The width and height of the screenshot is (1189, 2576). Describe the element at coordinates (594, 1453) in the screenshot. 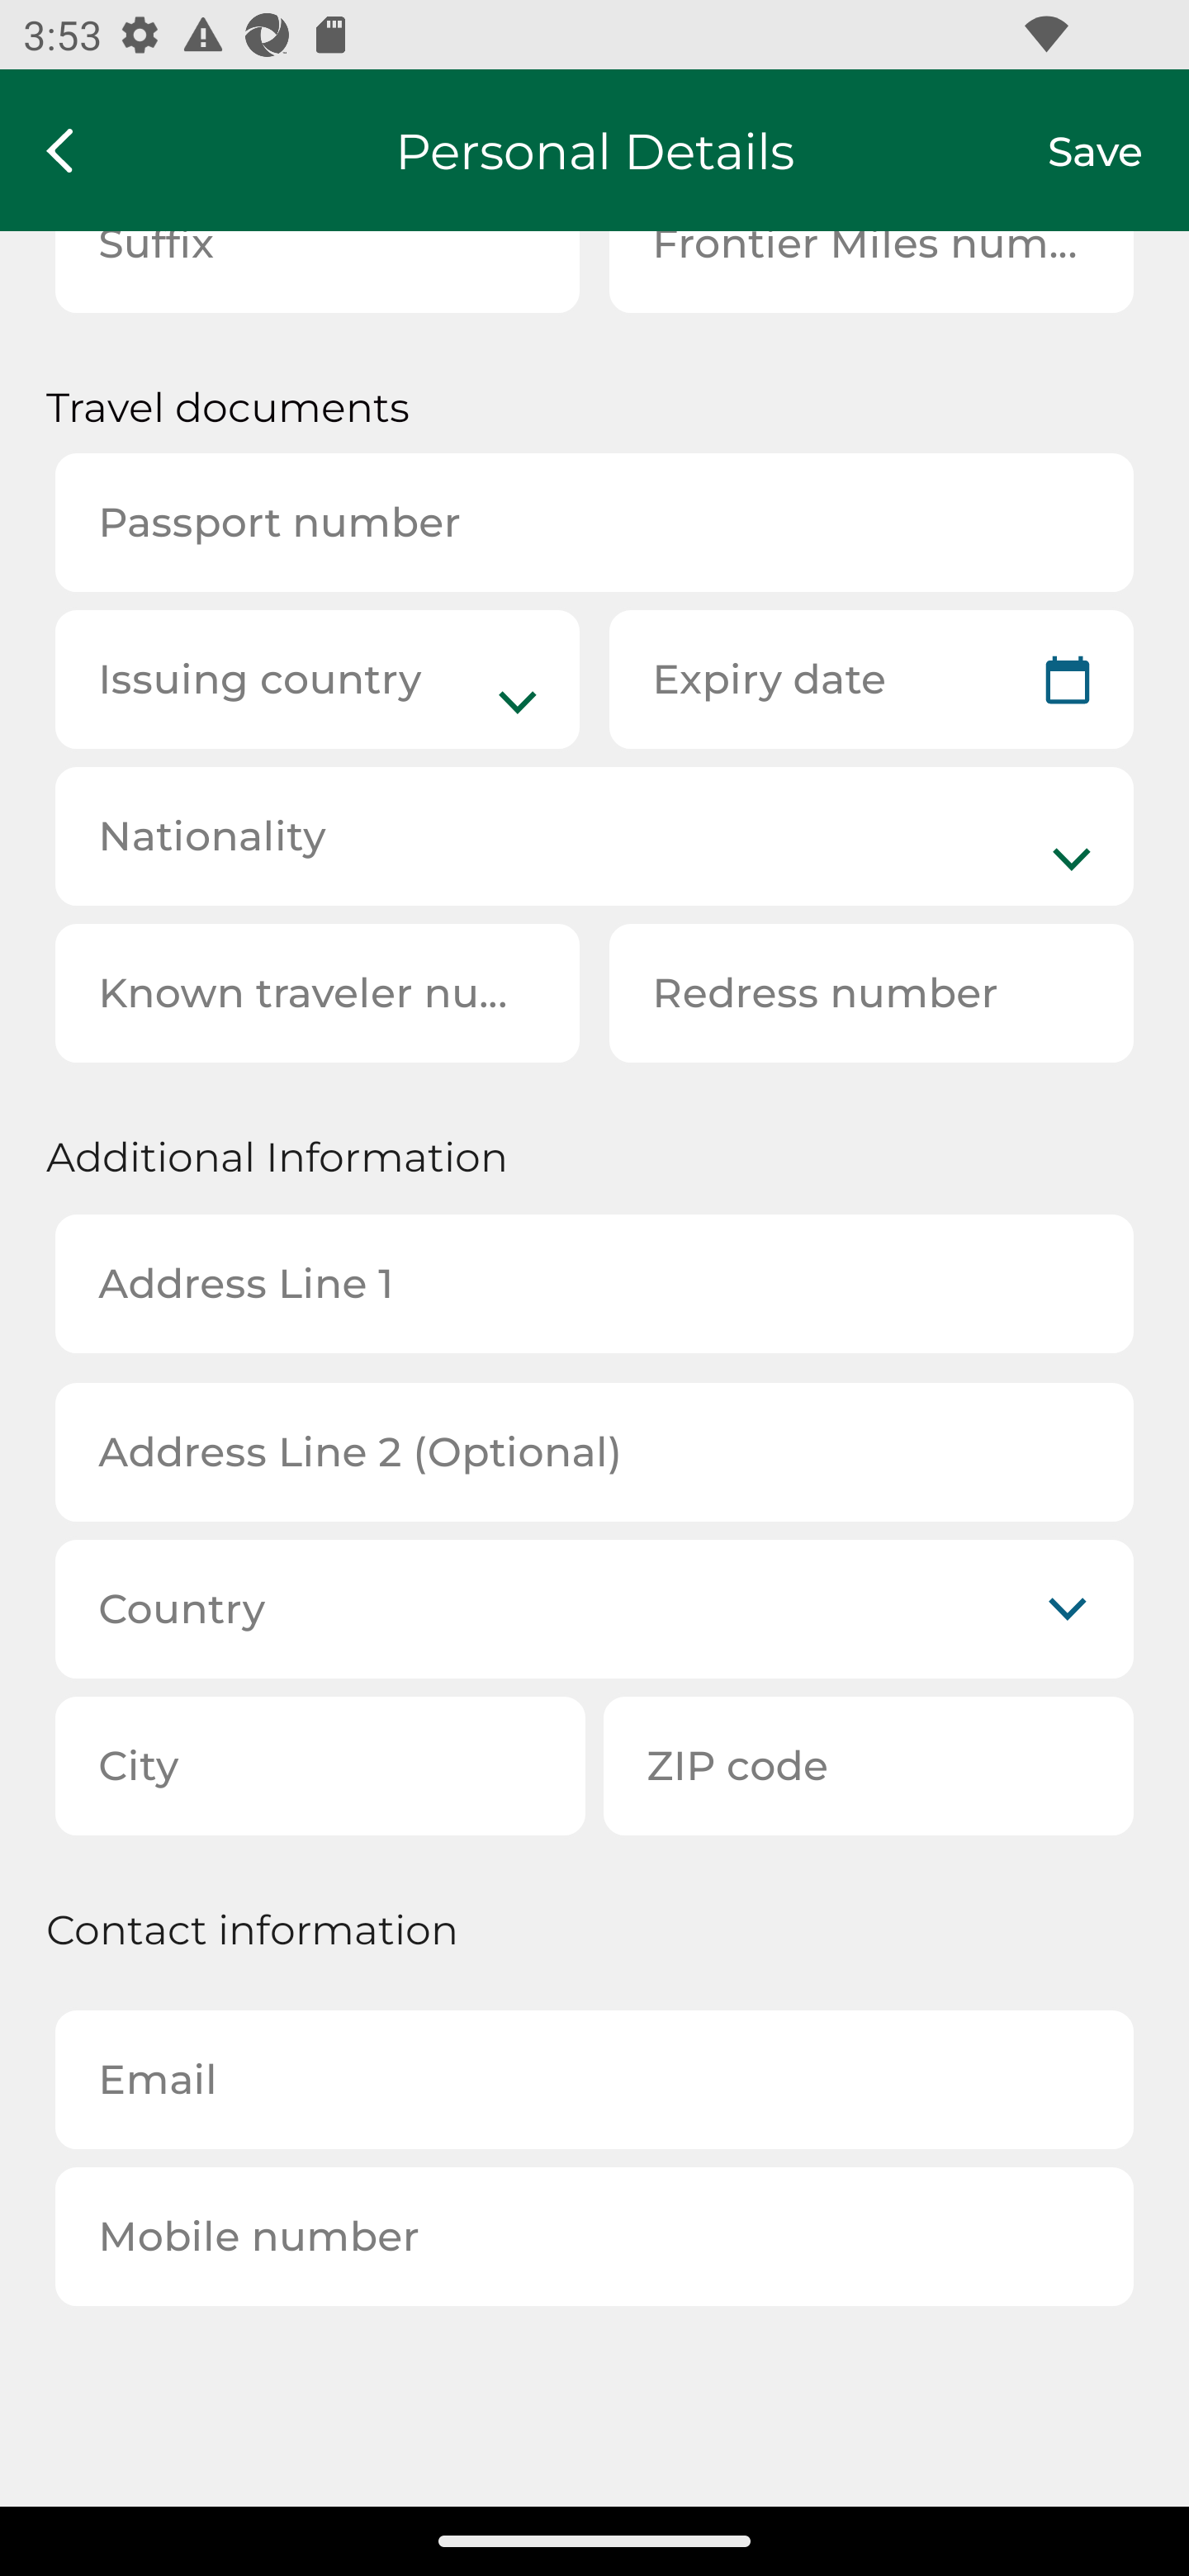

I see `Address Line 2 (Optional)` at that location.